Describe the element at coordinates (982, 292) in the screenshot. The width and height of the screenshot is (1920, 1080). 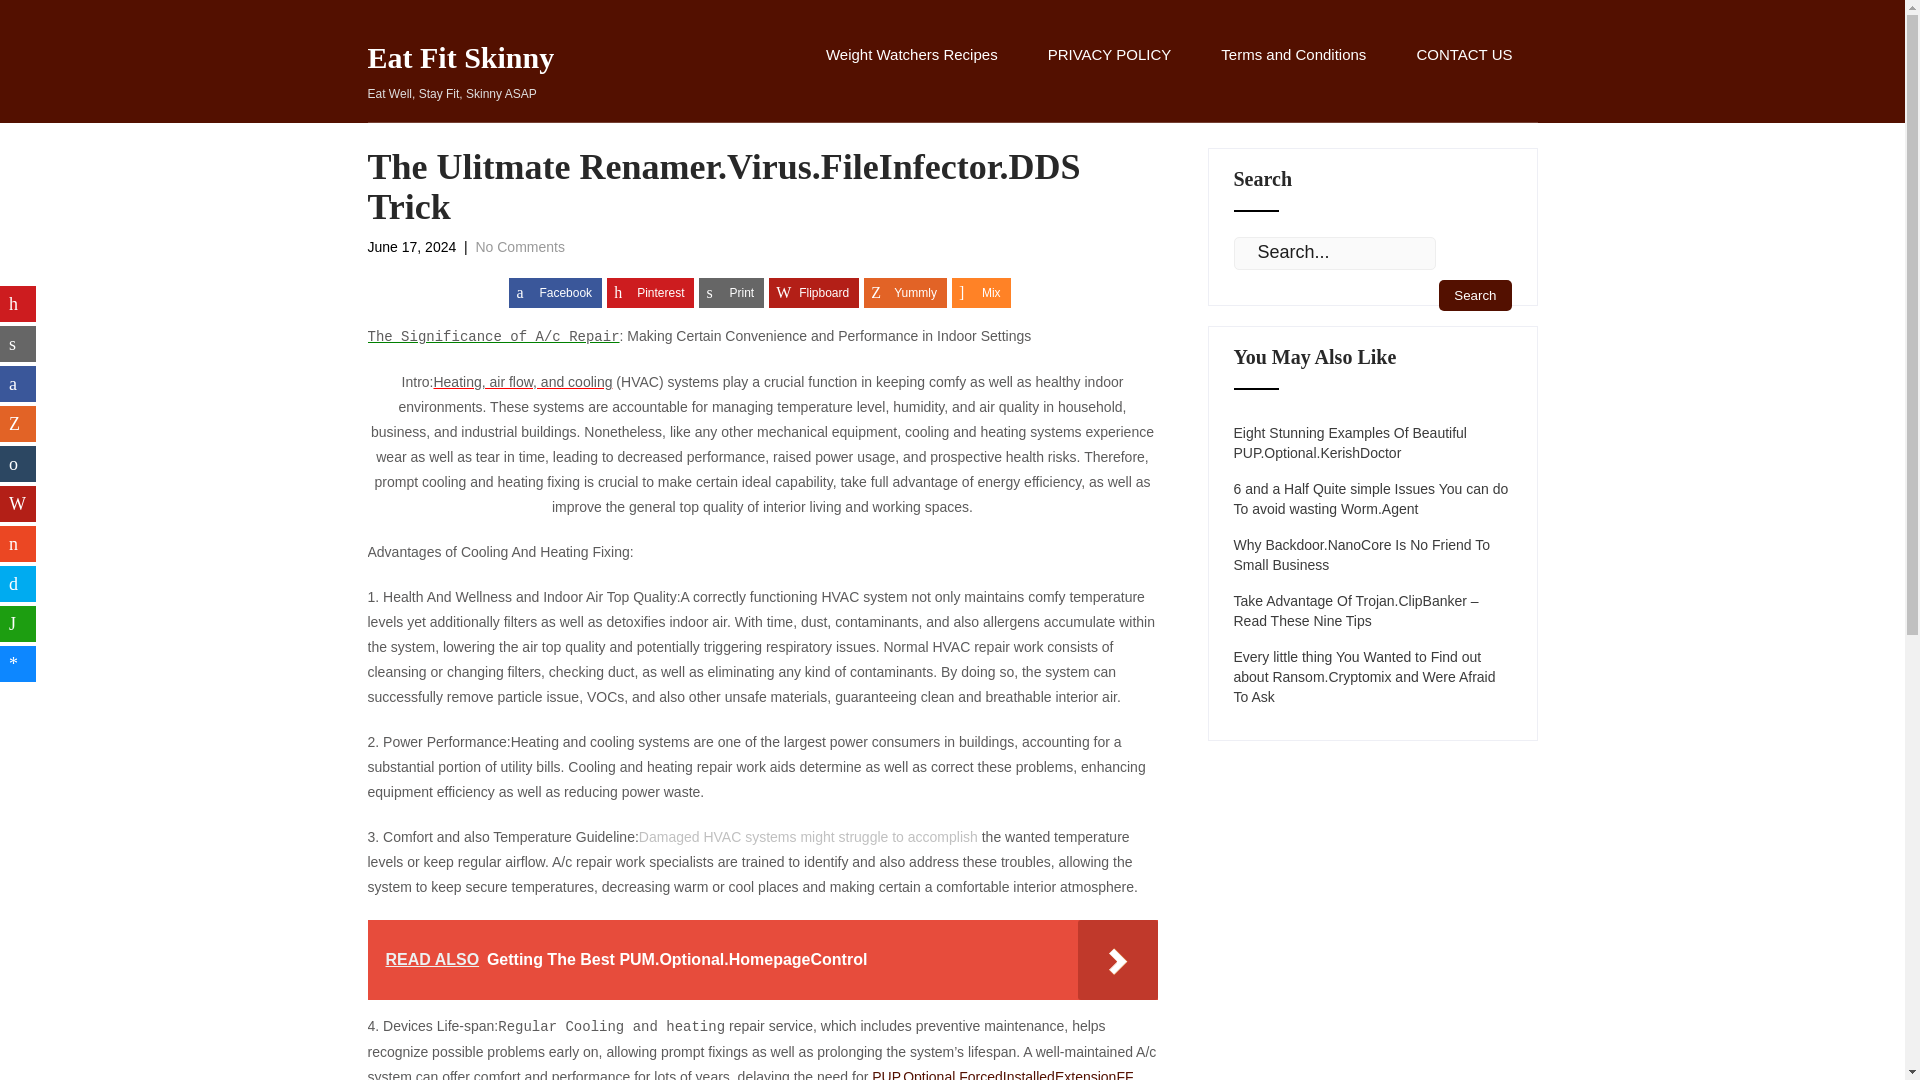
I see `Pinterest` at that location.